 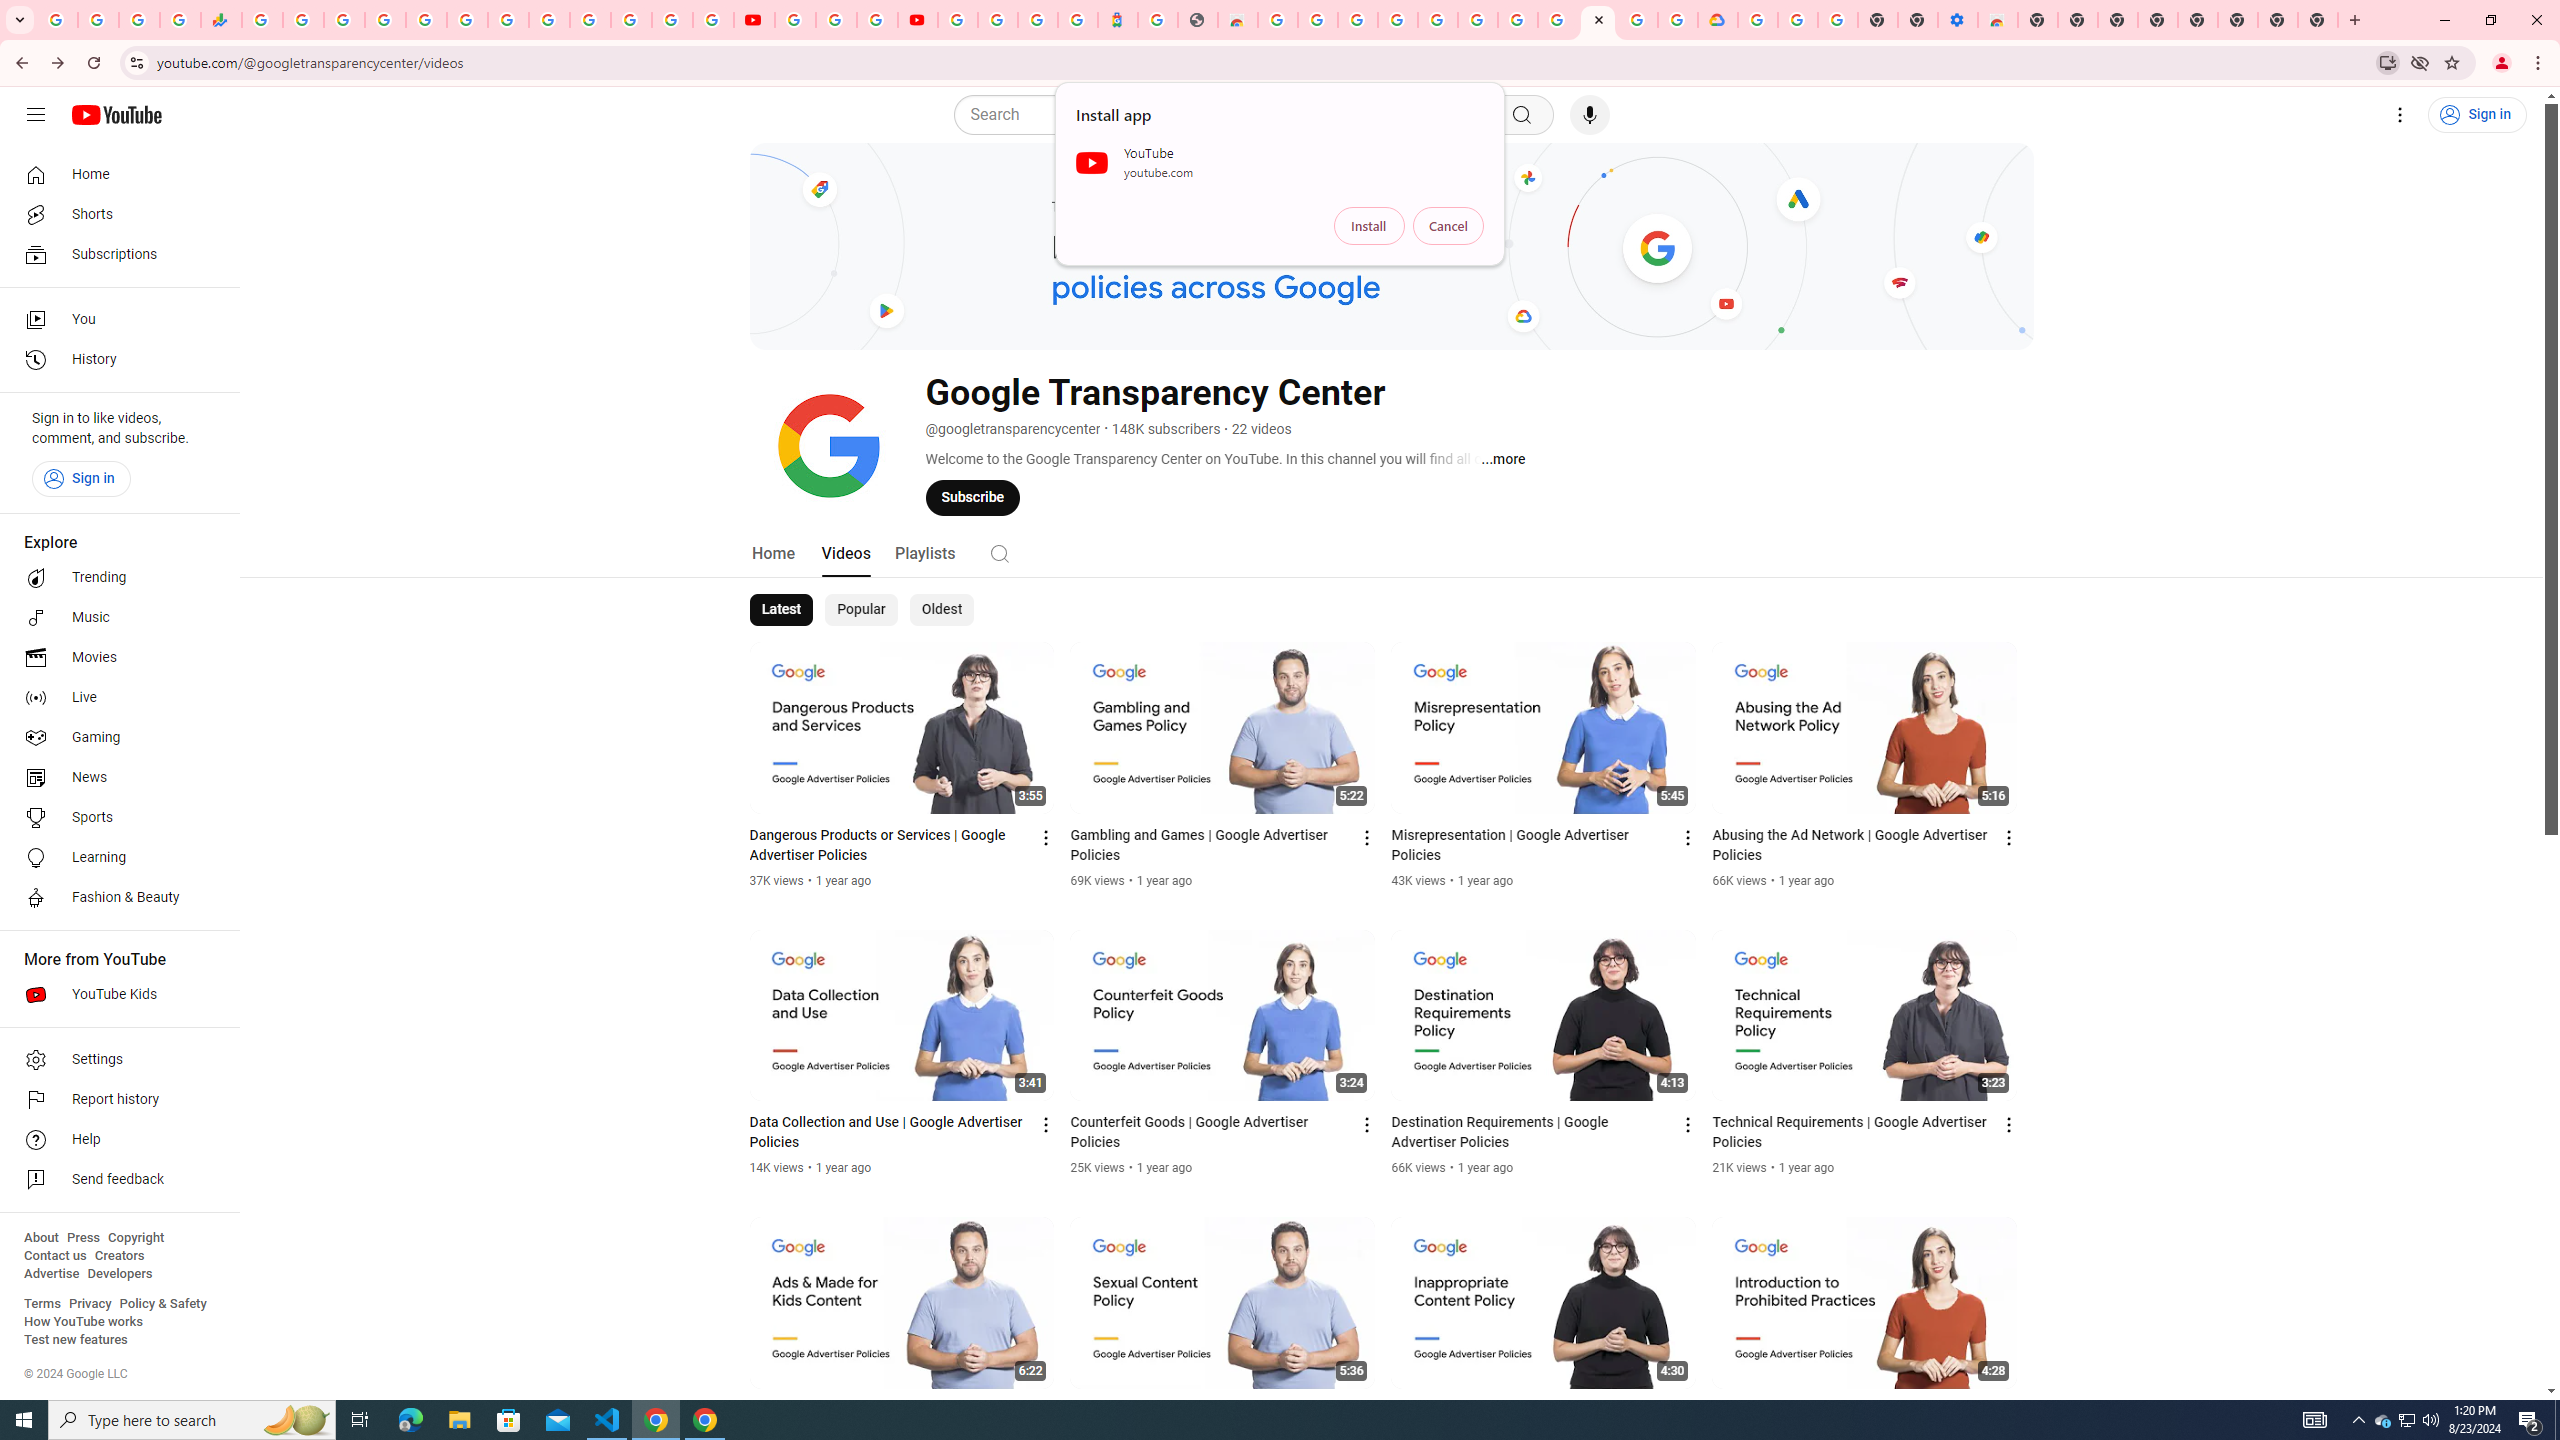 What do you see at coordinates (1590, 115) in the screenshot?
I see `Search with your voice` at bounding box center [1590, 115].